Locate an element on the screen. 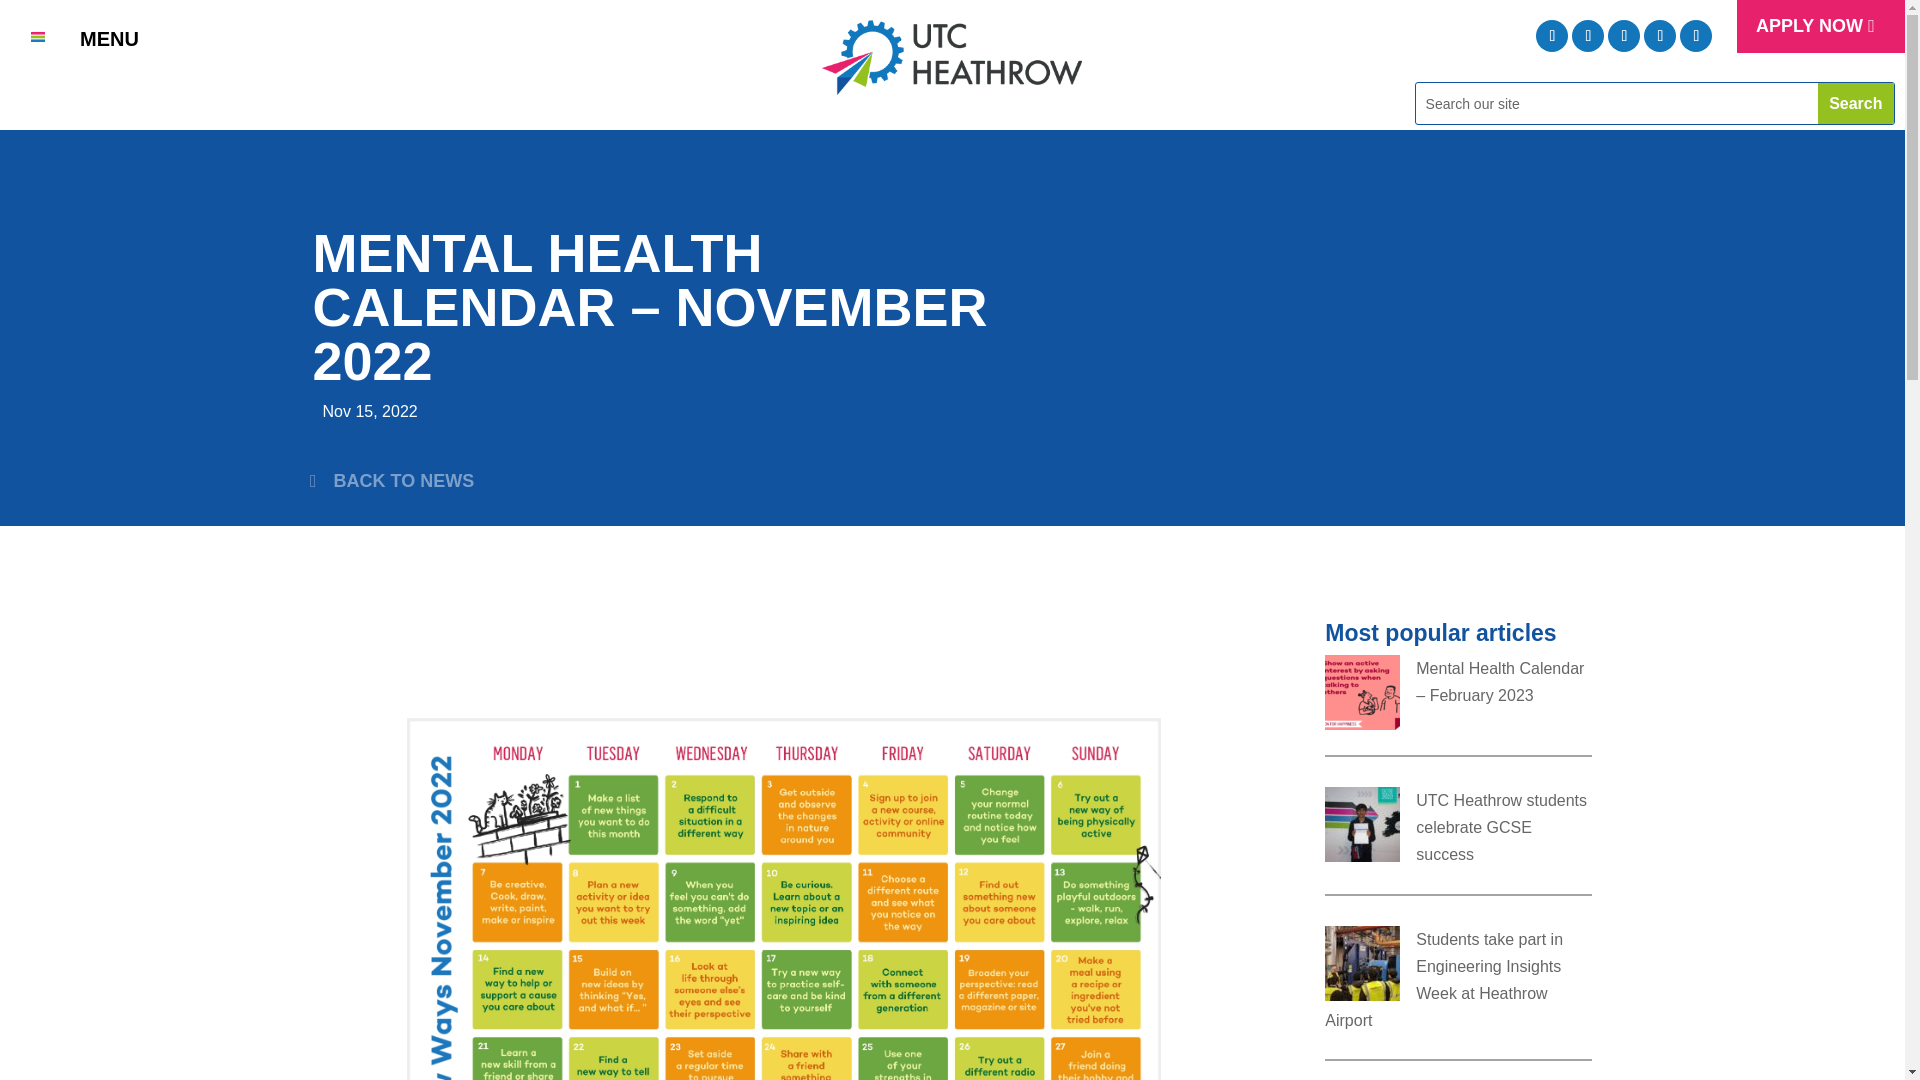 This screenshot has height=1080, width=1920. Follow on X is located at coordinates (1552, 36).